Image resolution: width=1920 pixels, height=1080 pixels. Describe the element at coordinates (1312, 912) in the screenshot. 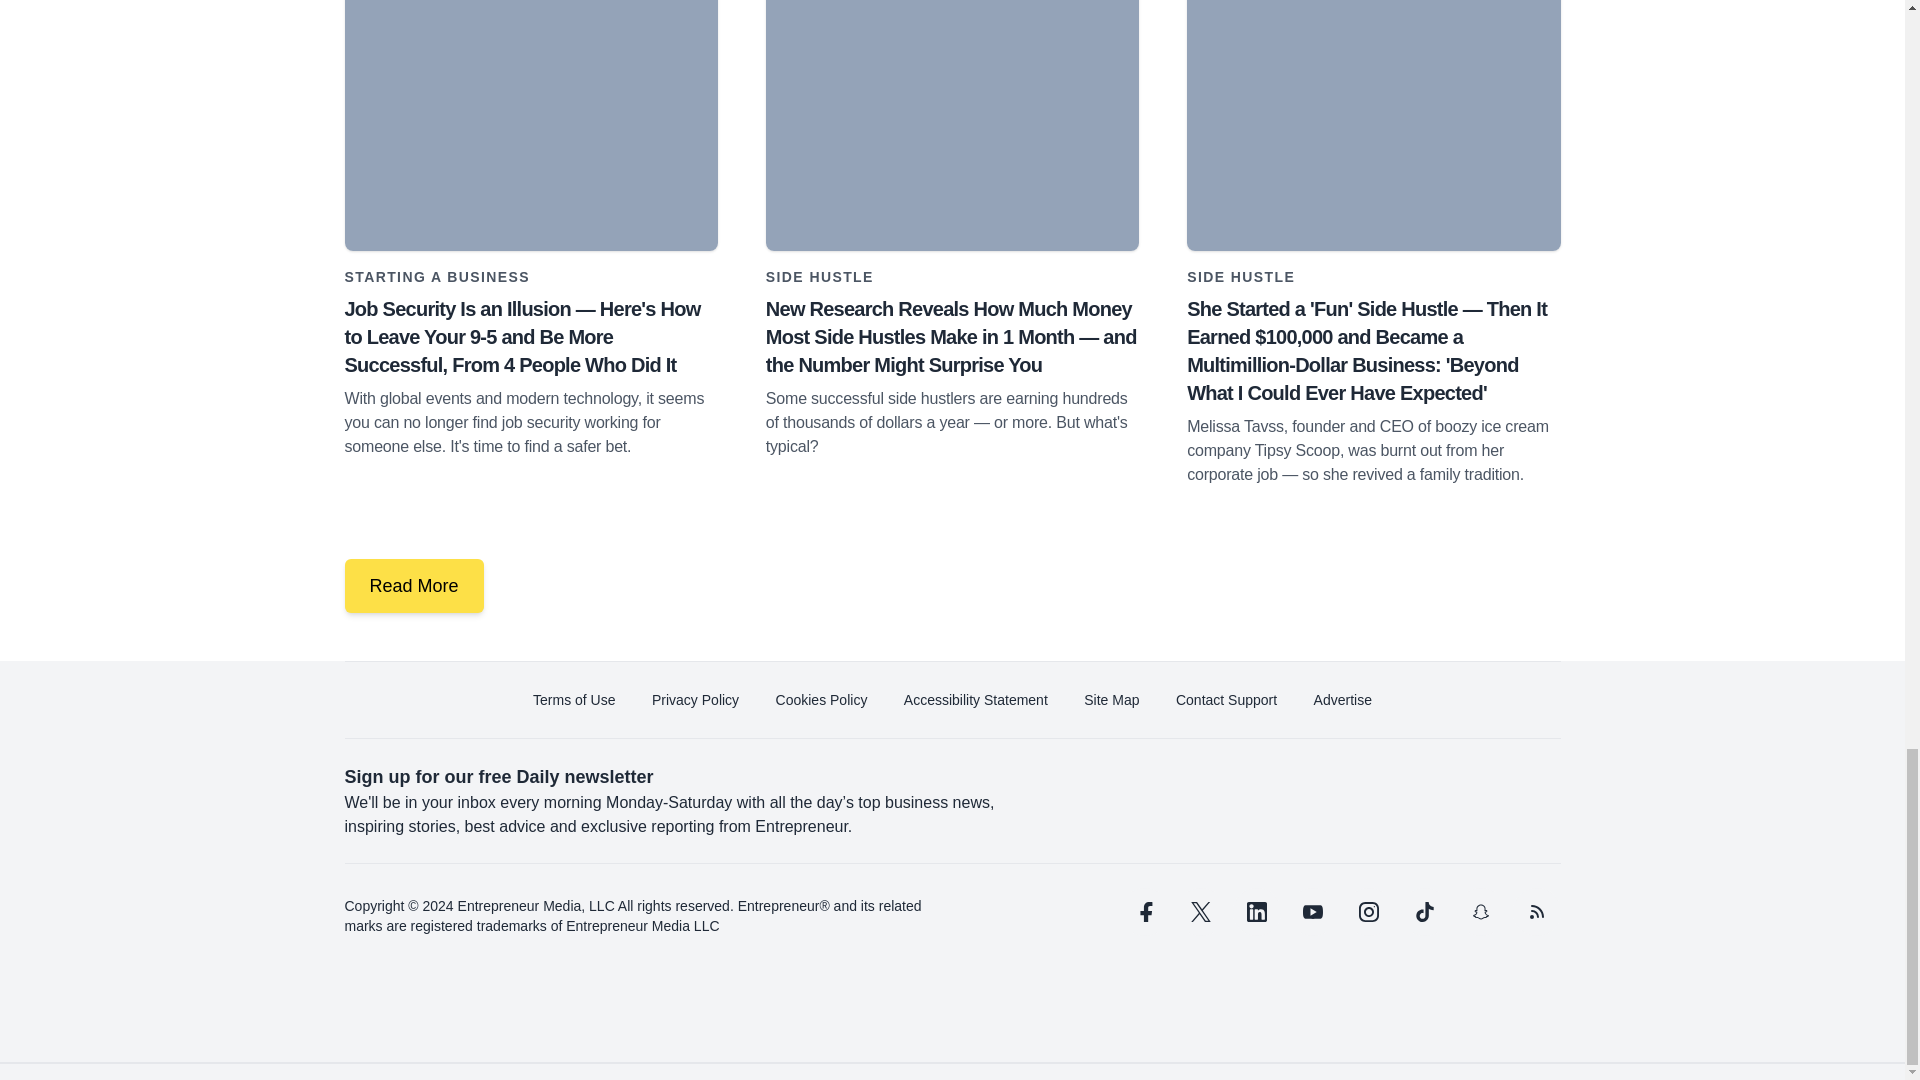

I see `youtube` at that location.